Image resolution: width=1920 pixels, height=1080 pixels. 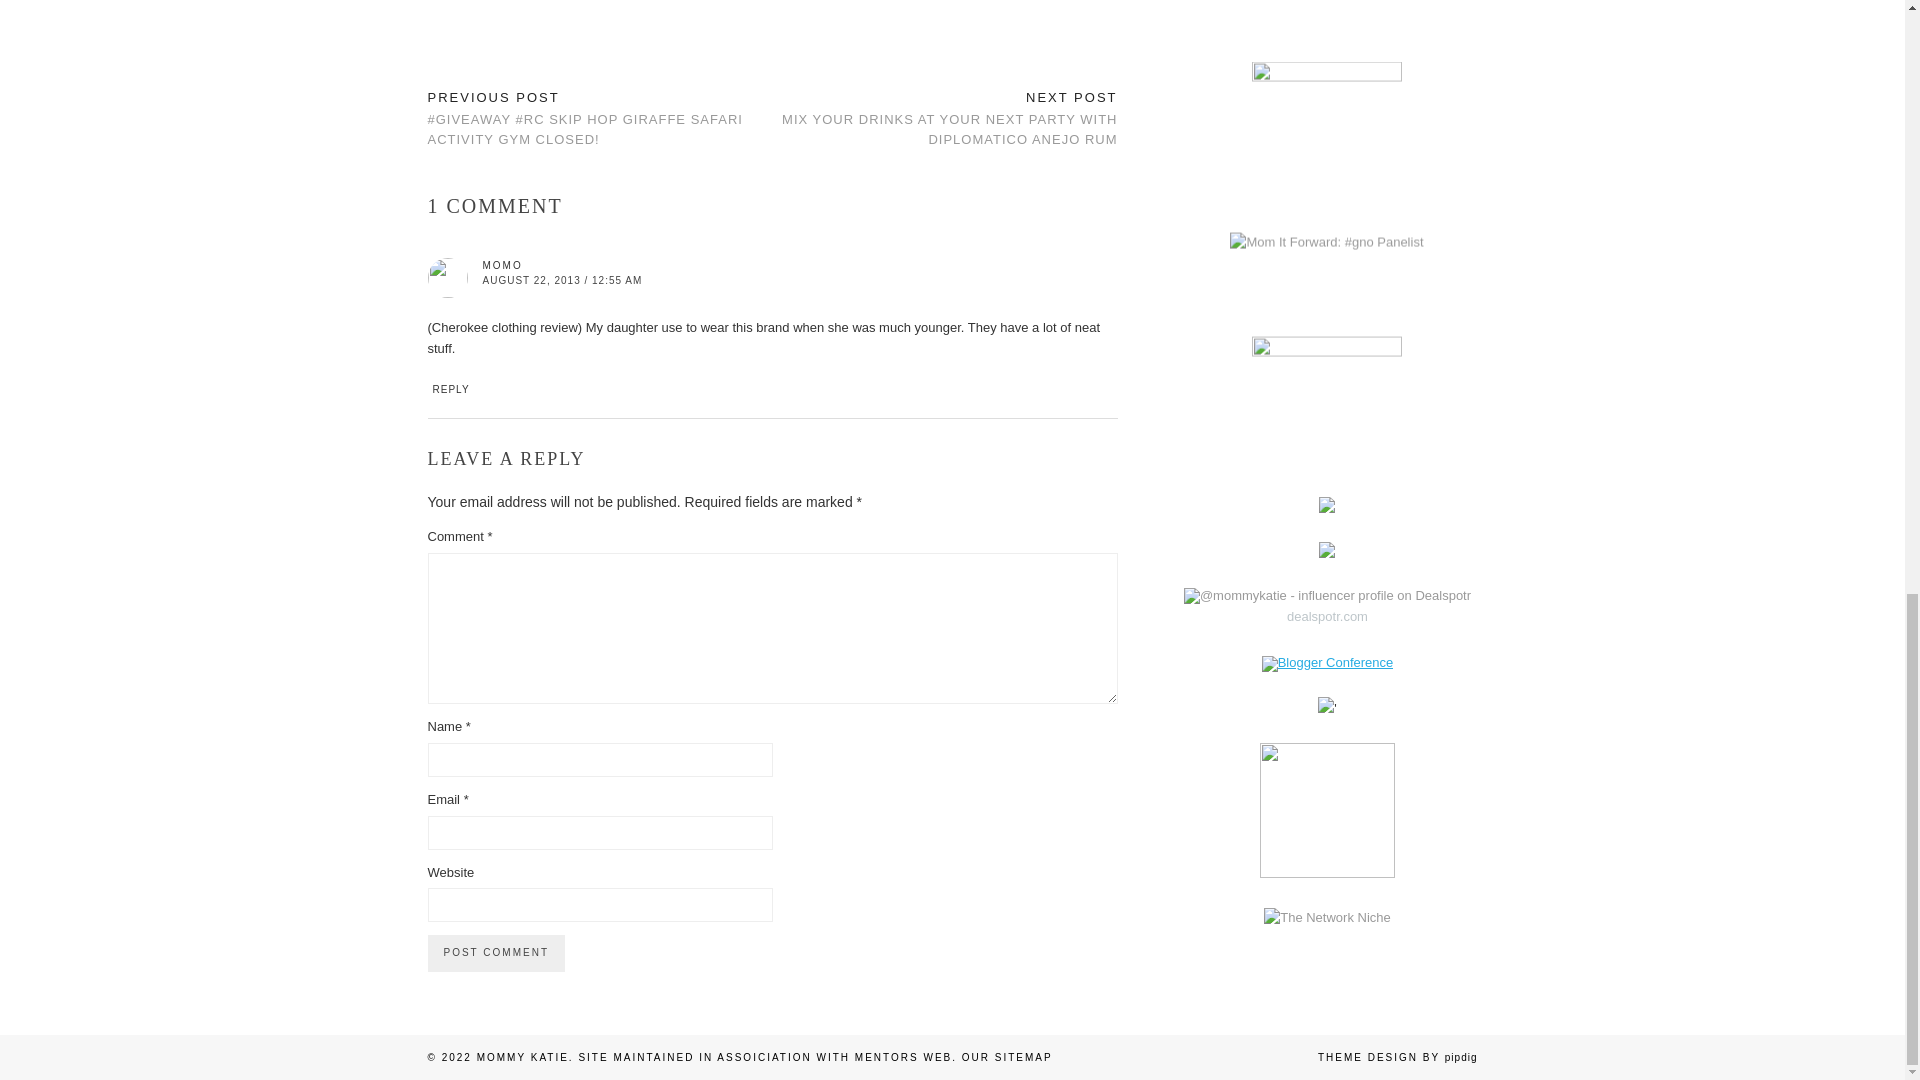 What do you see at coordinates (1326, 382) in the screenshot?
I see `I blog with The Motherhood` at bounding box center [1326, 382].